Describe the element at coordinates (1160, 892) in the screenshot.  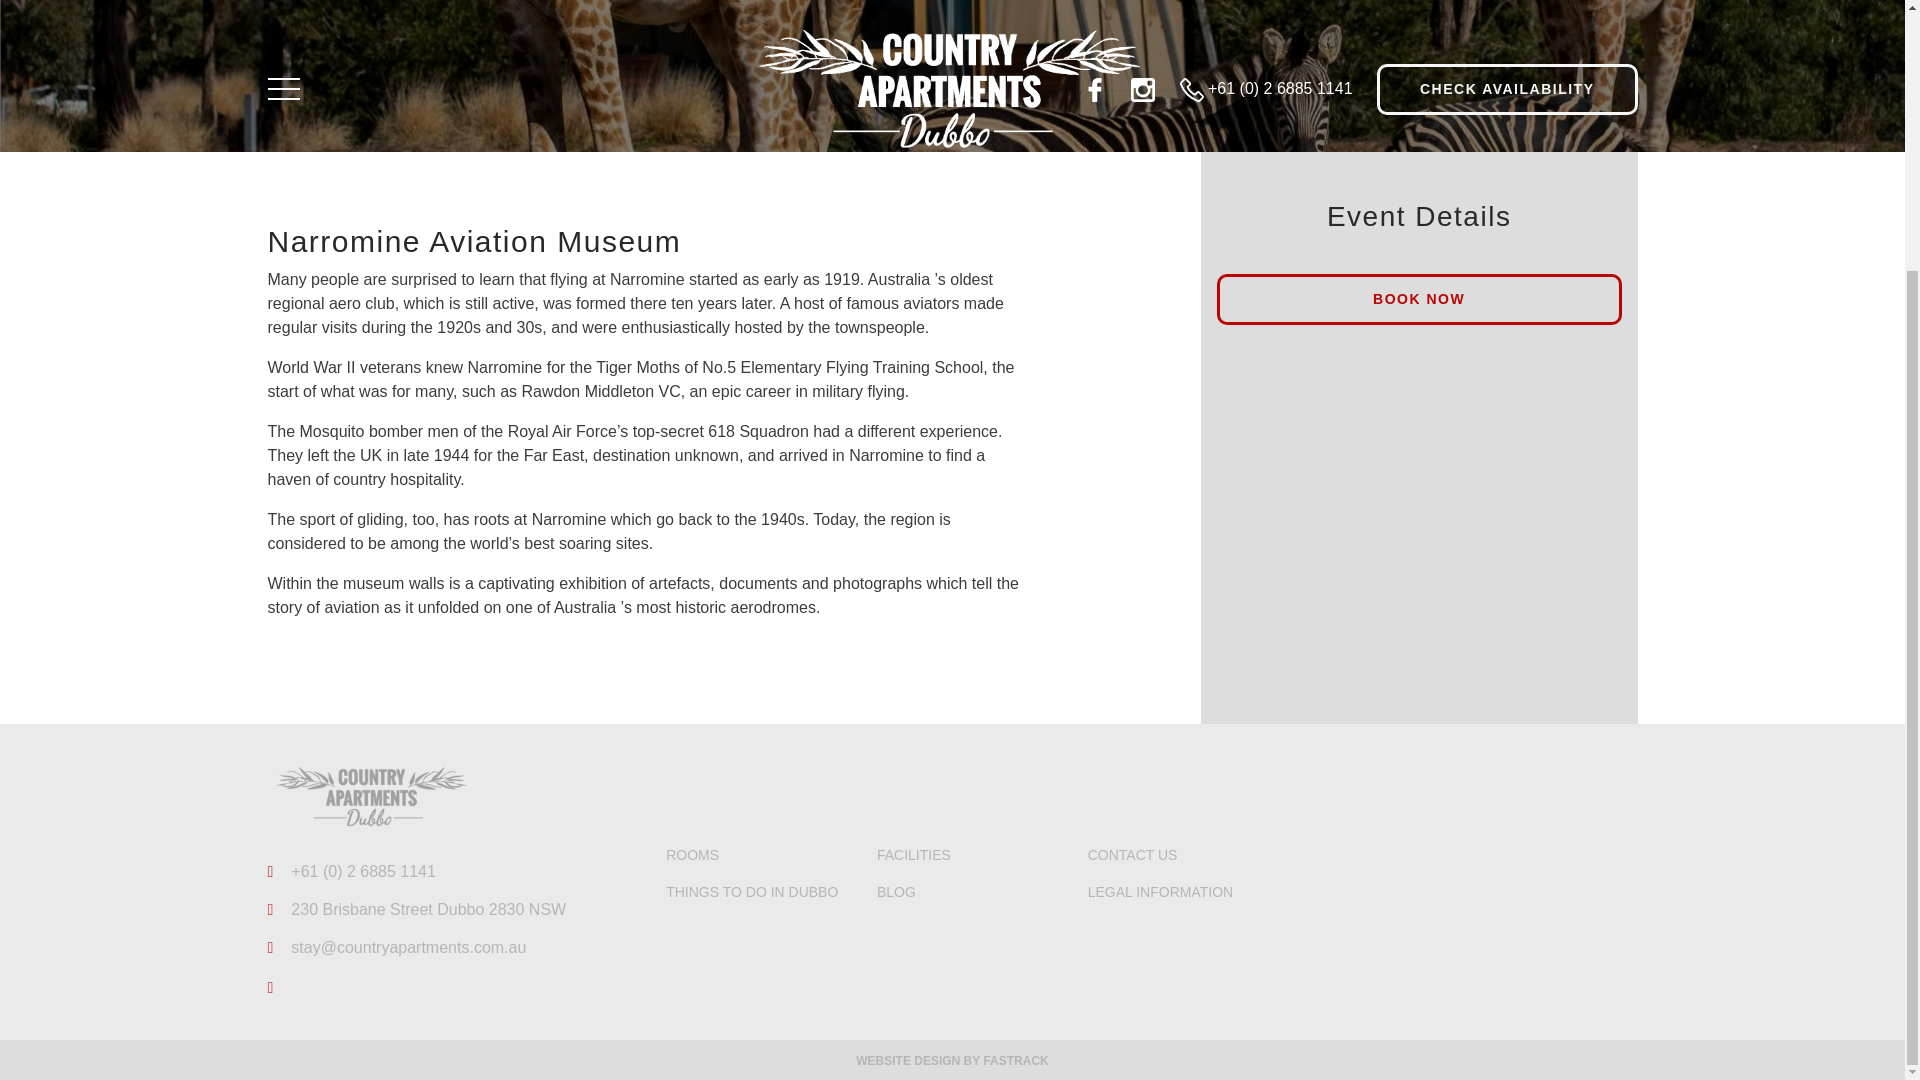
I see `LEGAL INFORMATION` at that location.